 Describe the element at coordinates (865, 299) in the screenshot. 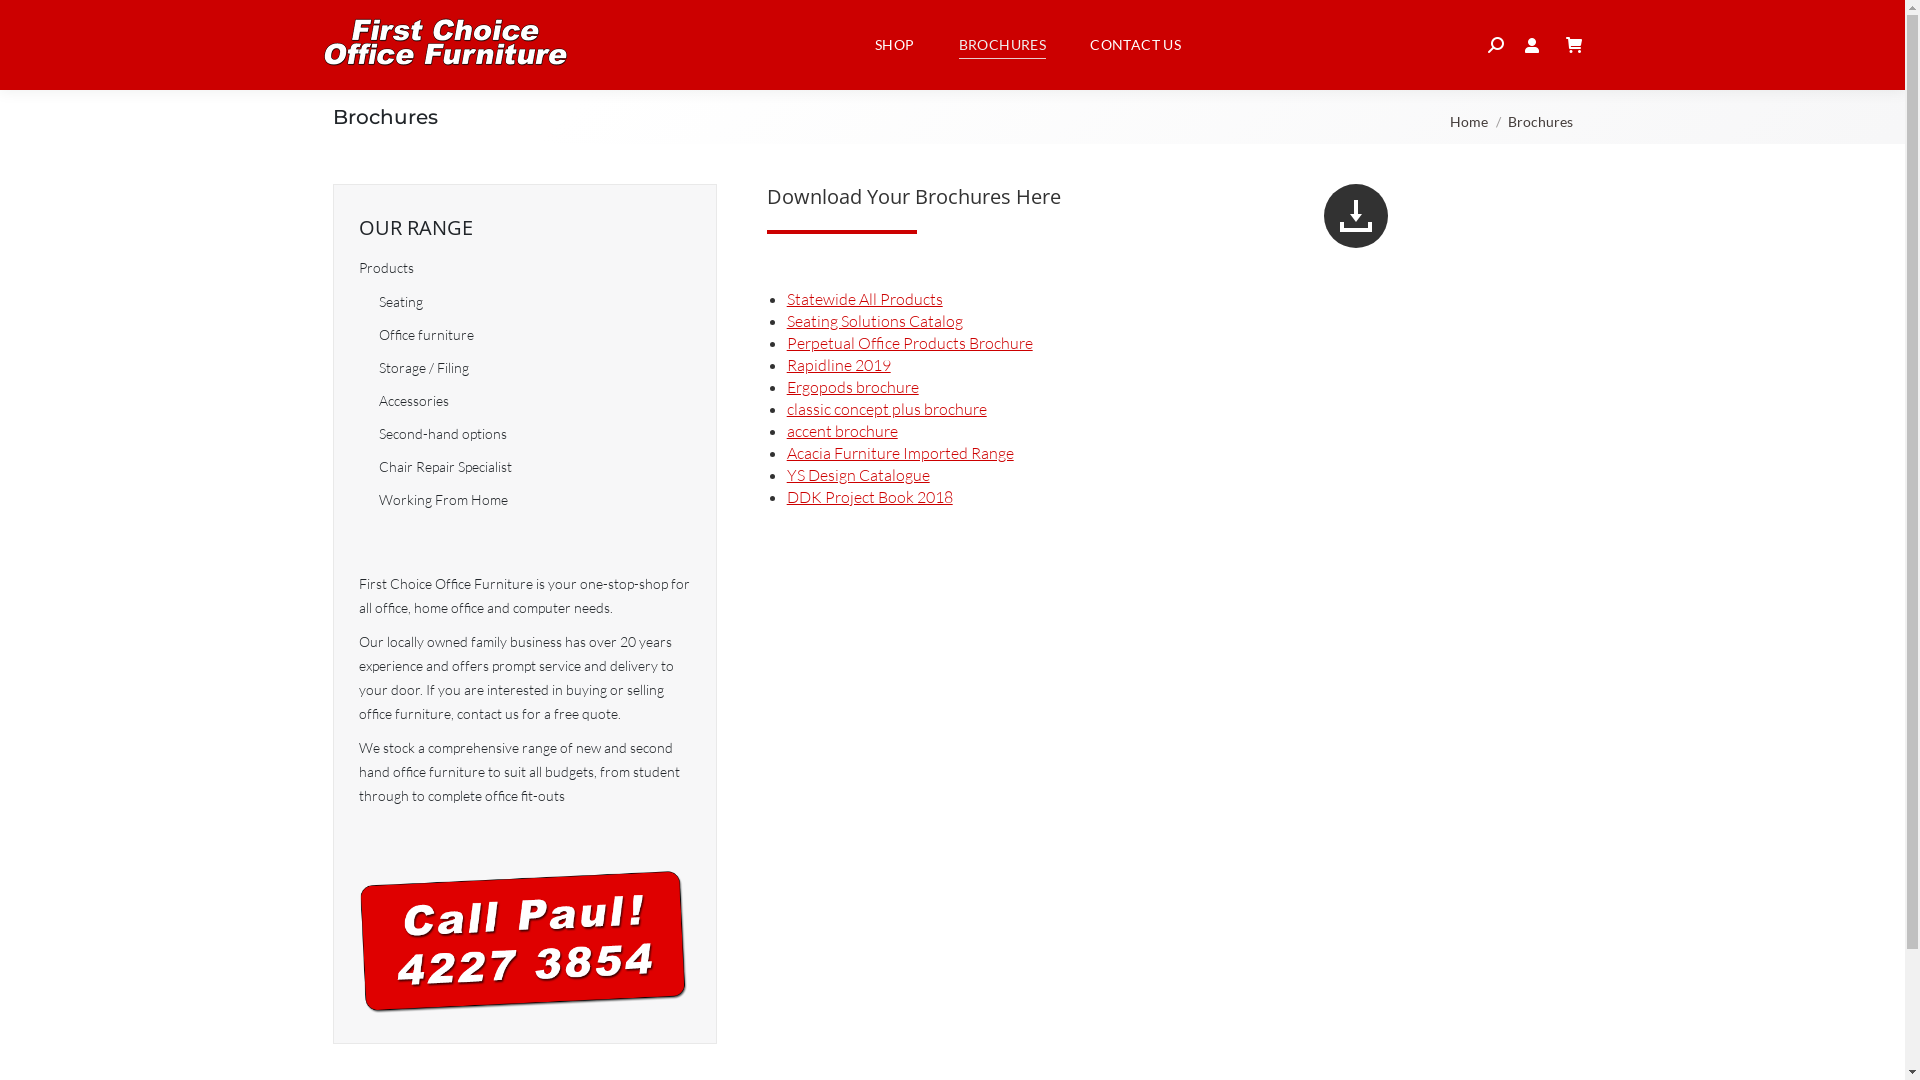

I see `Statewide All Products` at that location.